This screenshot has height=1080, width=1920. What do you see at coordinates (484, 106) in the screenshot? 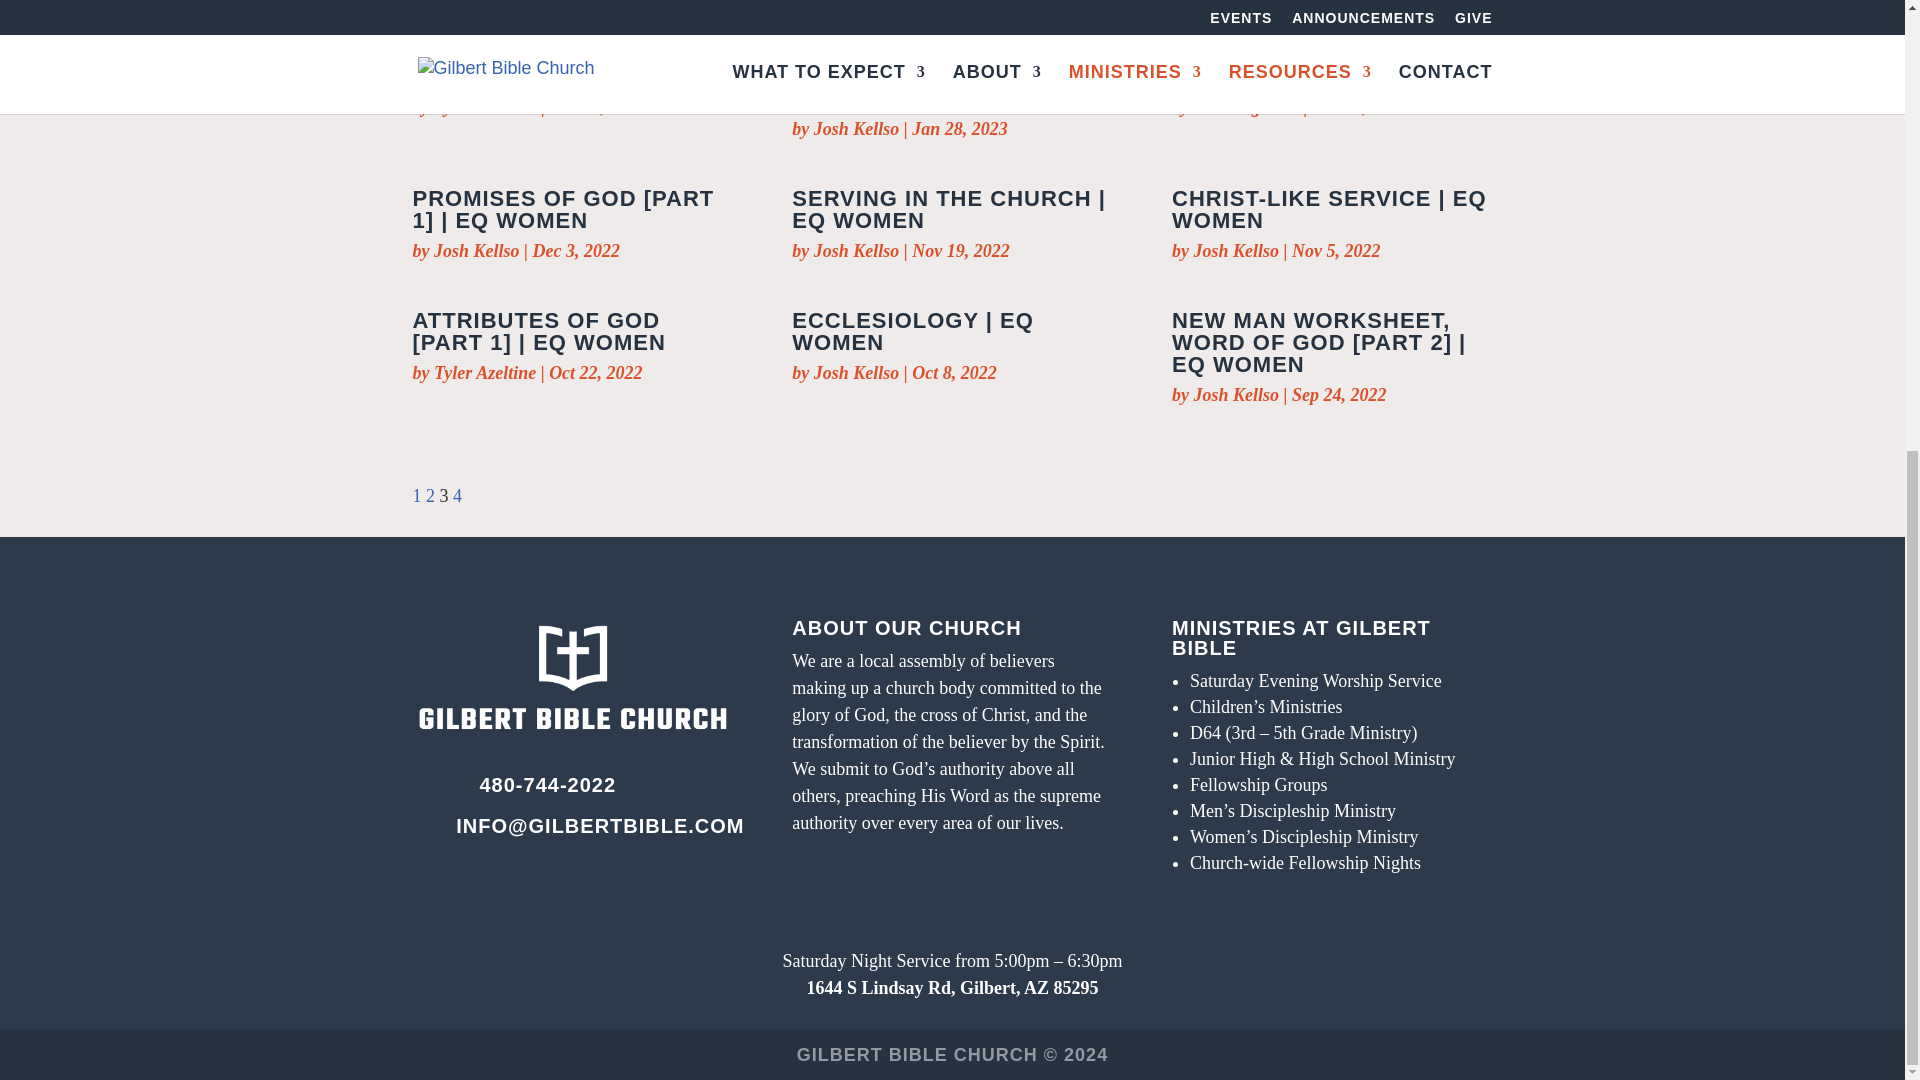
I see `Posts by Tyler Azeltine` at bounding box center [484, 106].